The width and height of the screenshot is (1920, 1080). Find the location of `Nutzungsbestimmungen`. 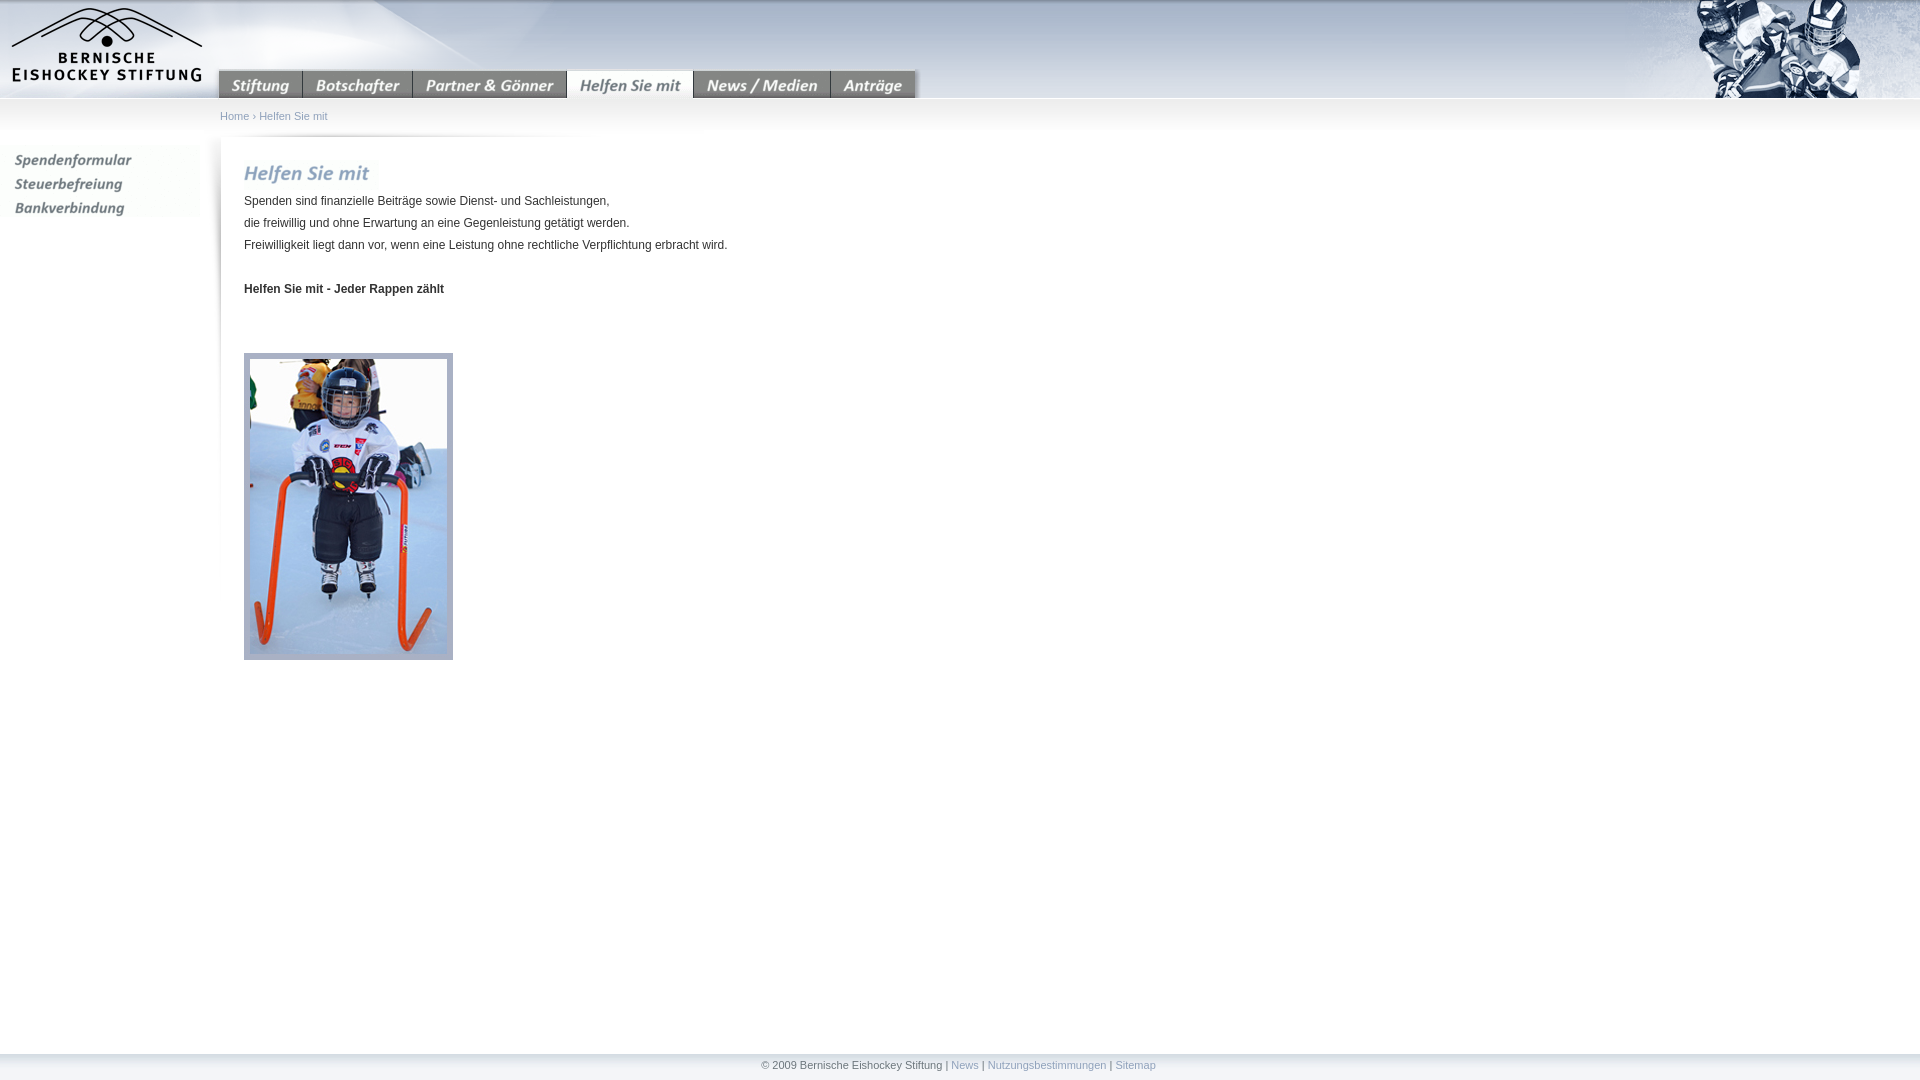

Nutzungsbestimmungen is located at coordinates (1047, 1065).